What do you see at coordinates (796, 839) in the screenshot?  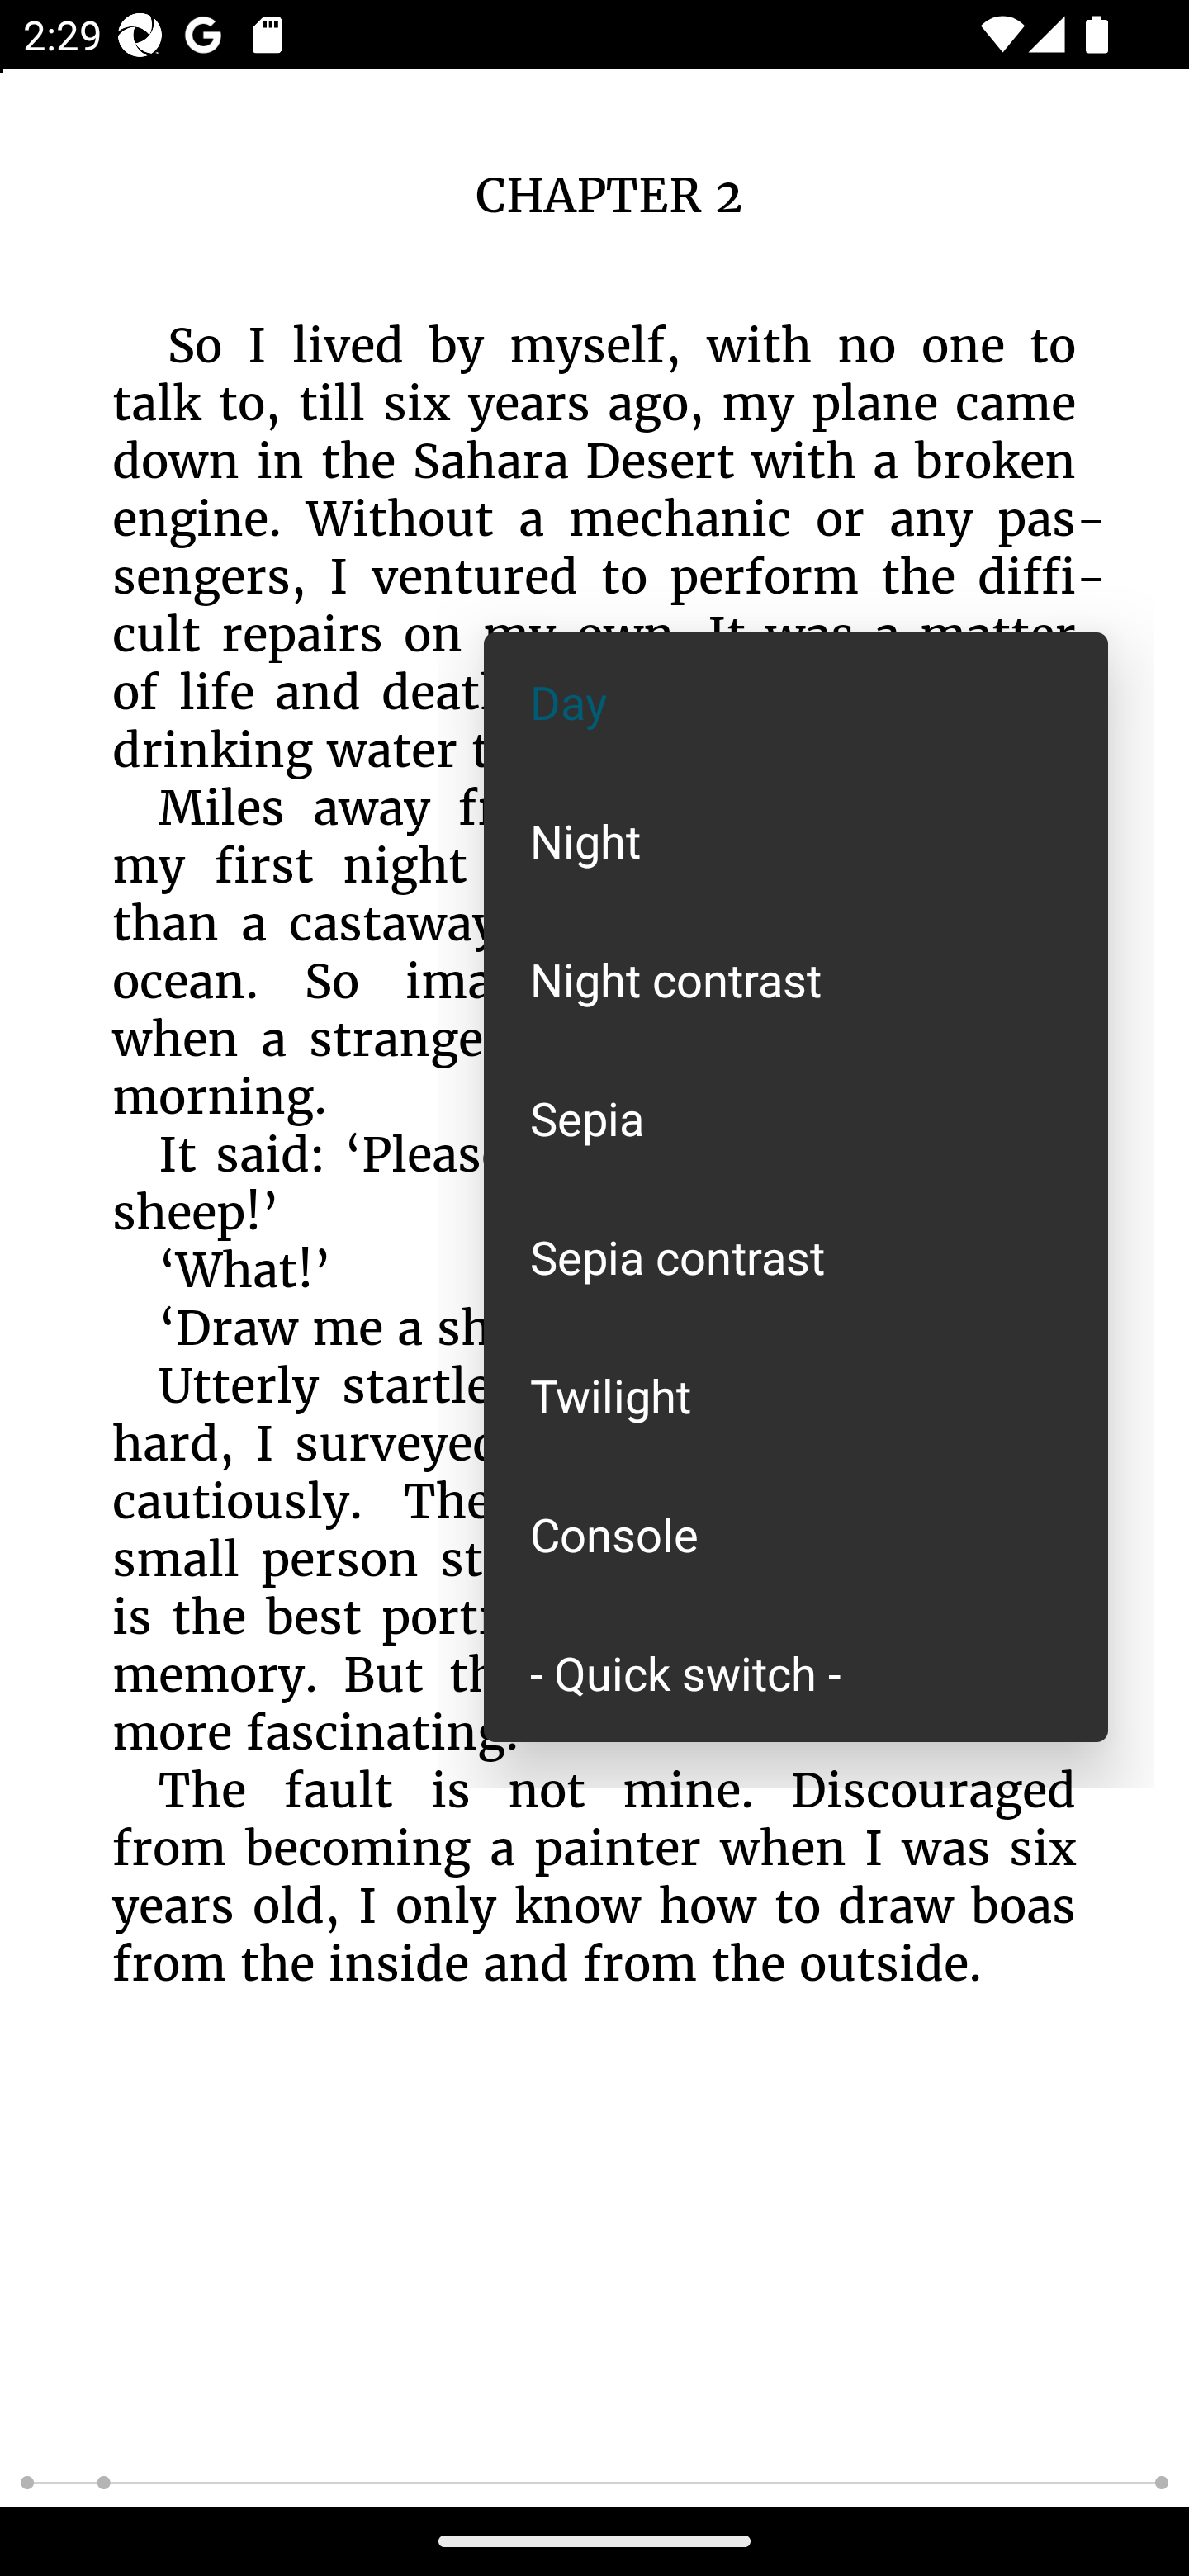 I see `Night` at bounding box center [796, 839].